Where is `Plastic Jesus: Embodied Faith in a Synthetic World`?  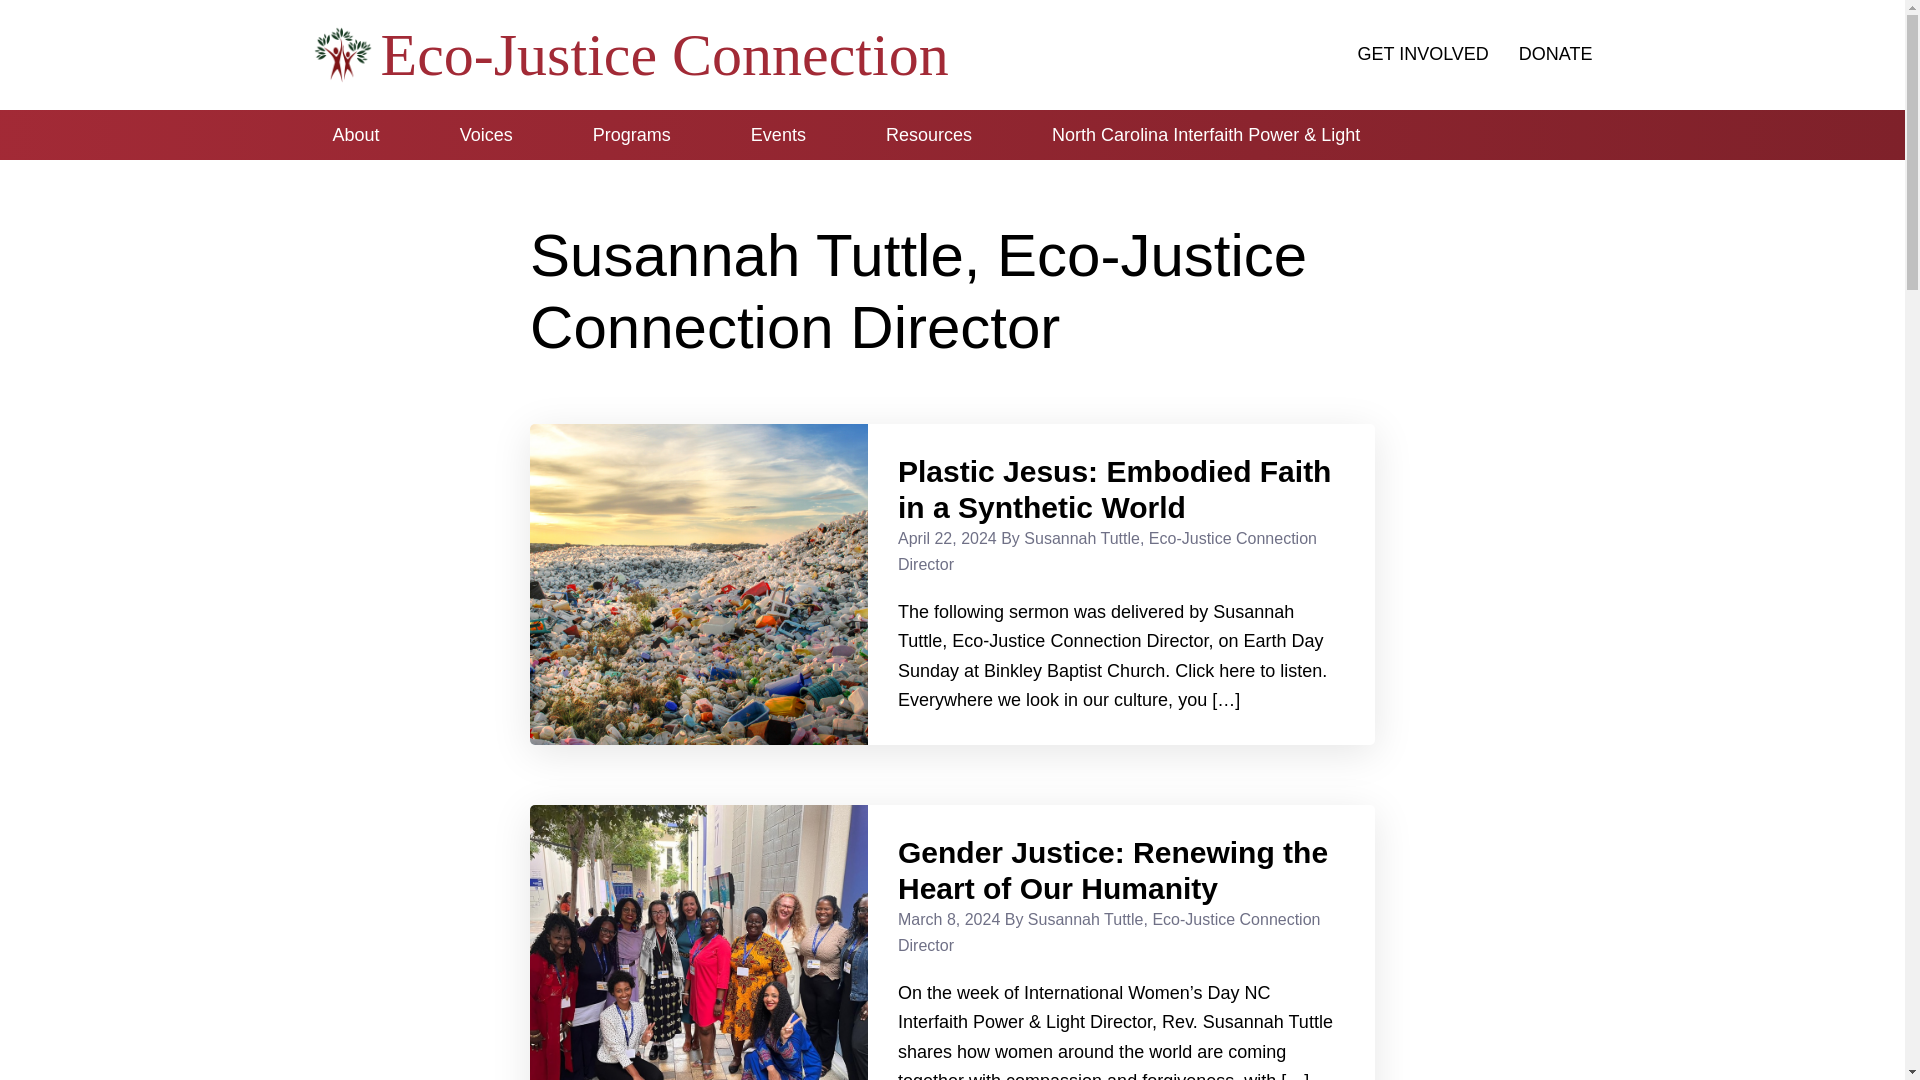
Plastic Jesus: Embodied Faith in a Synthetic World is located at coordinates (1114, 488).